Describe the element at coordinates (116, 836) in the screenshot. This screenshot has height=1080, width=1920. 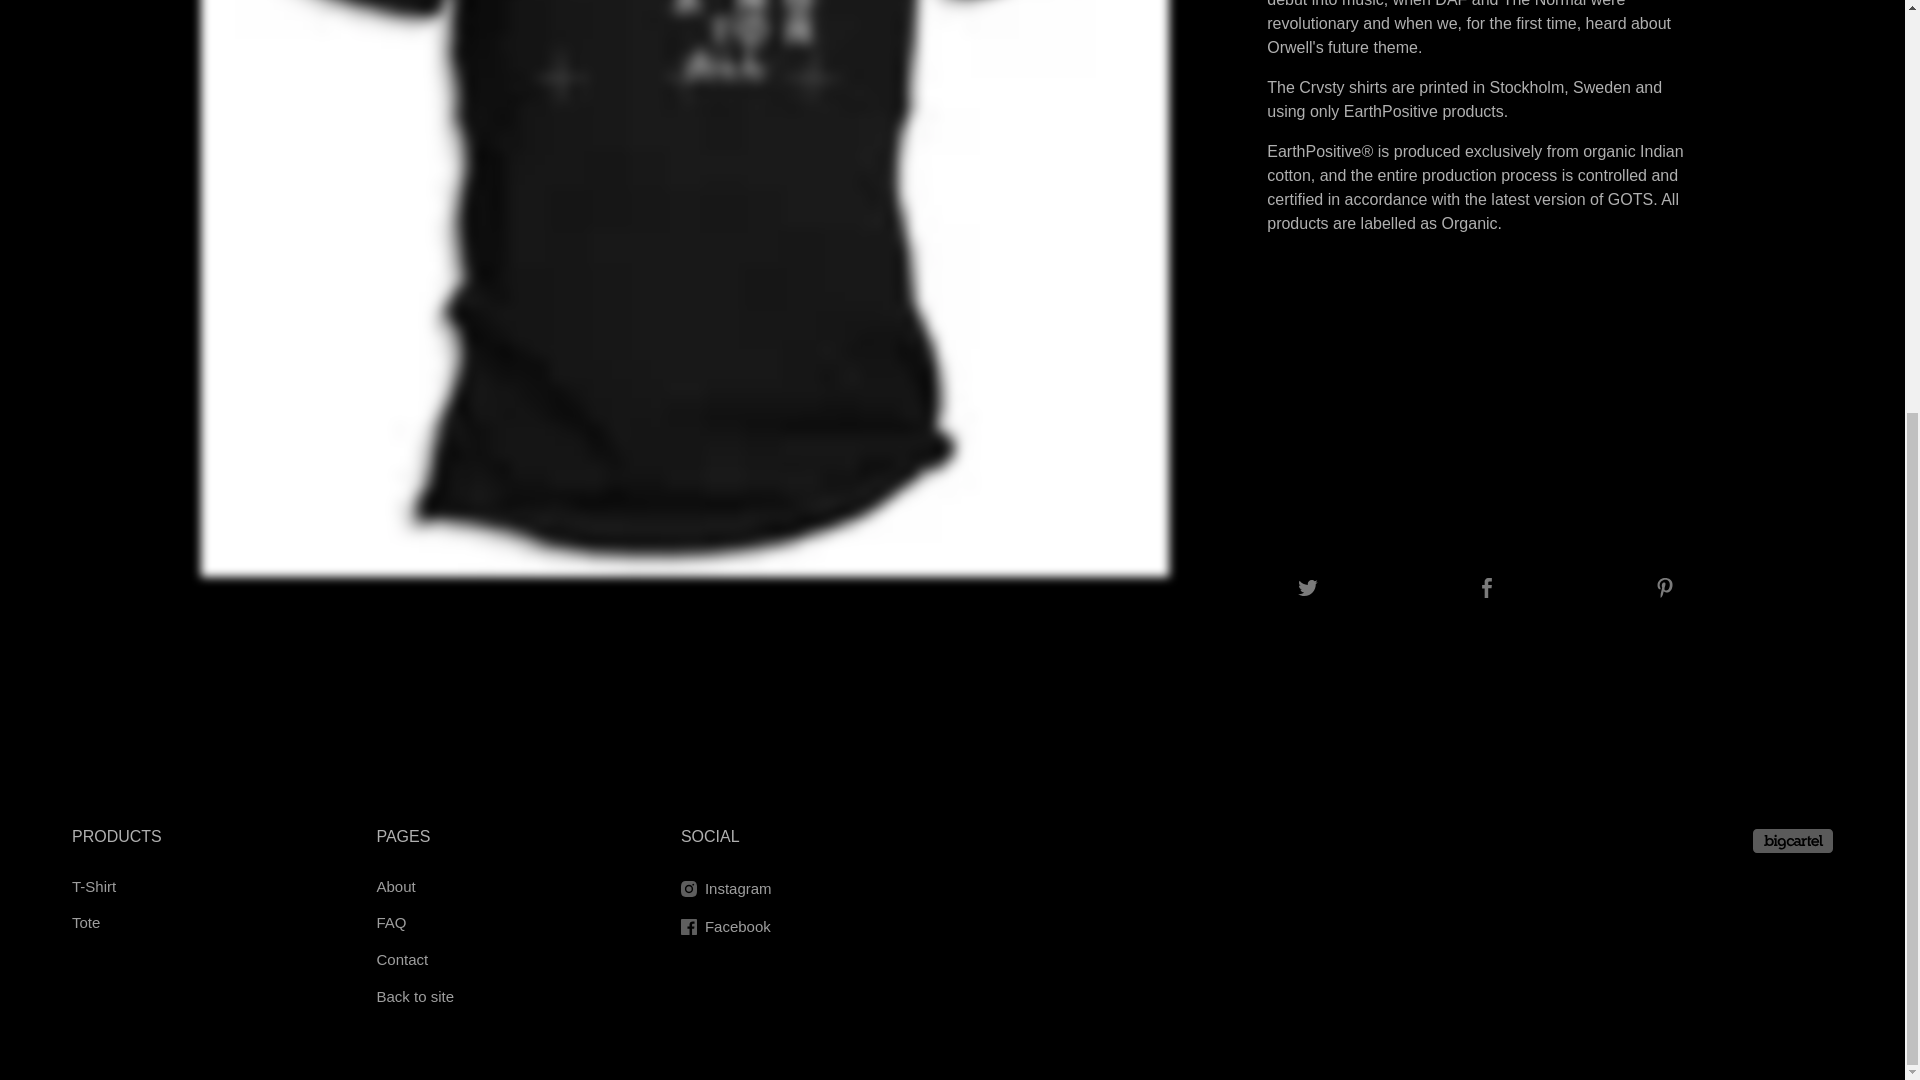
I see `PRODUCTS` at that location.